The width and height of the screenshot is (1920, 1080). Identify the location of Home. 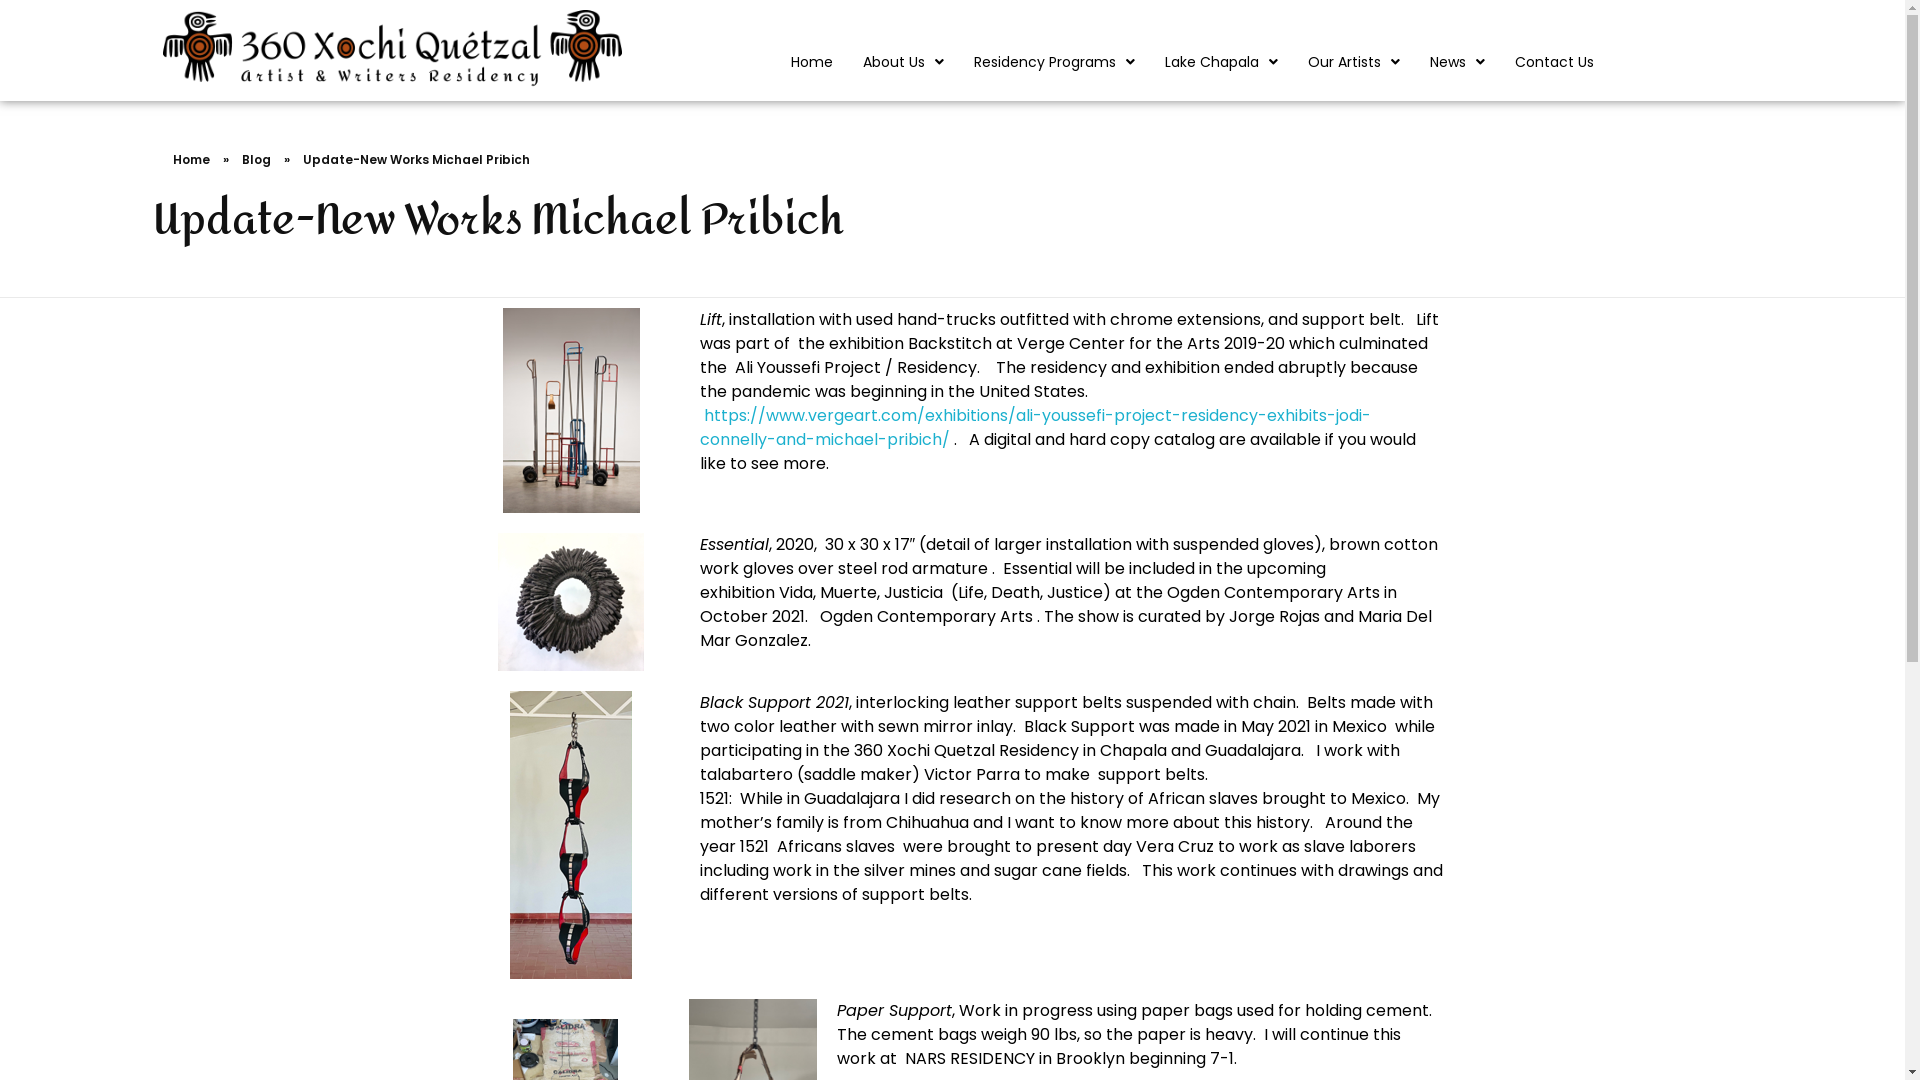
(190, 160).